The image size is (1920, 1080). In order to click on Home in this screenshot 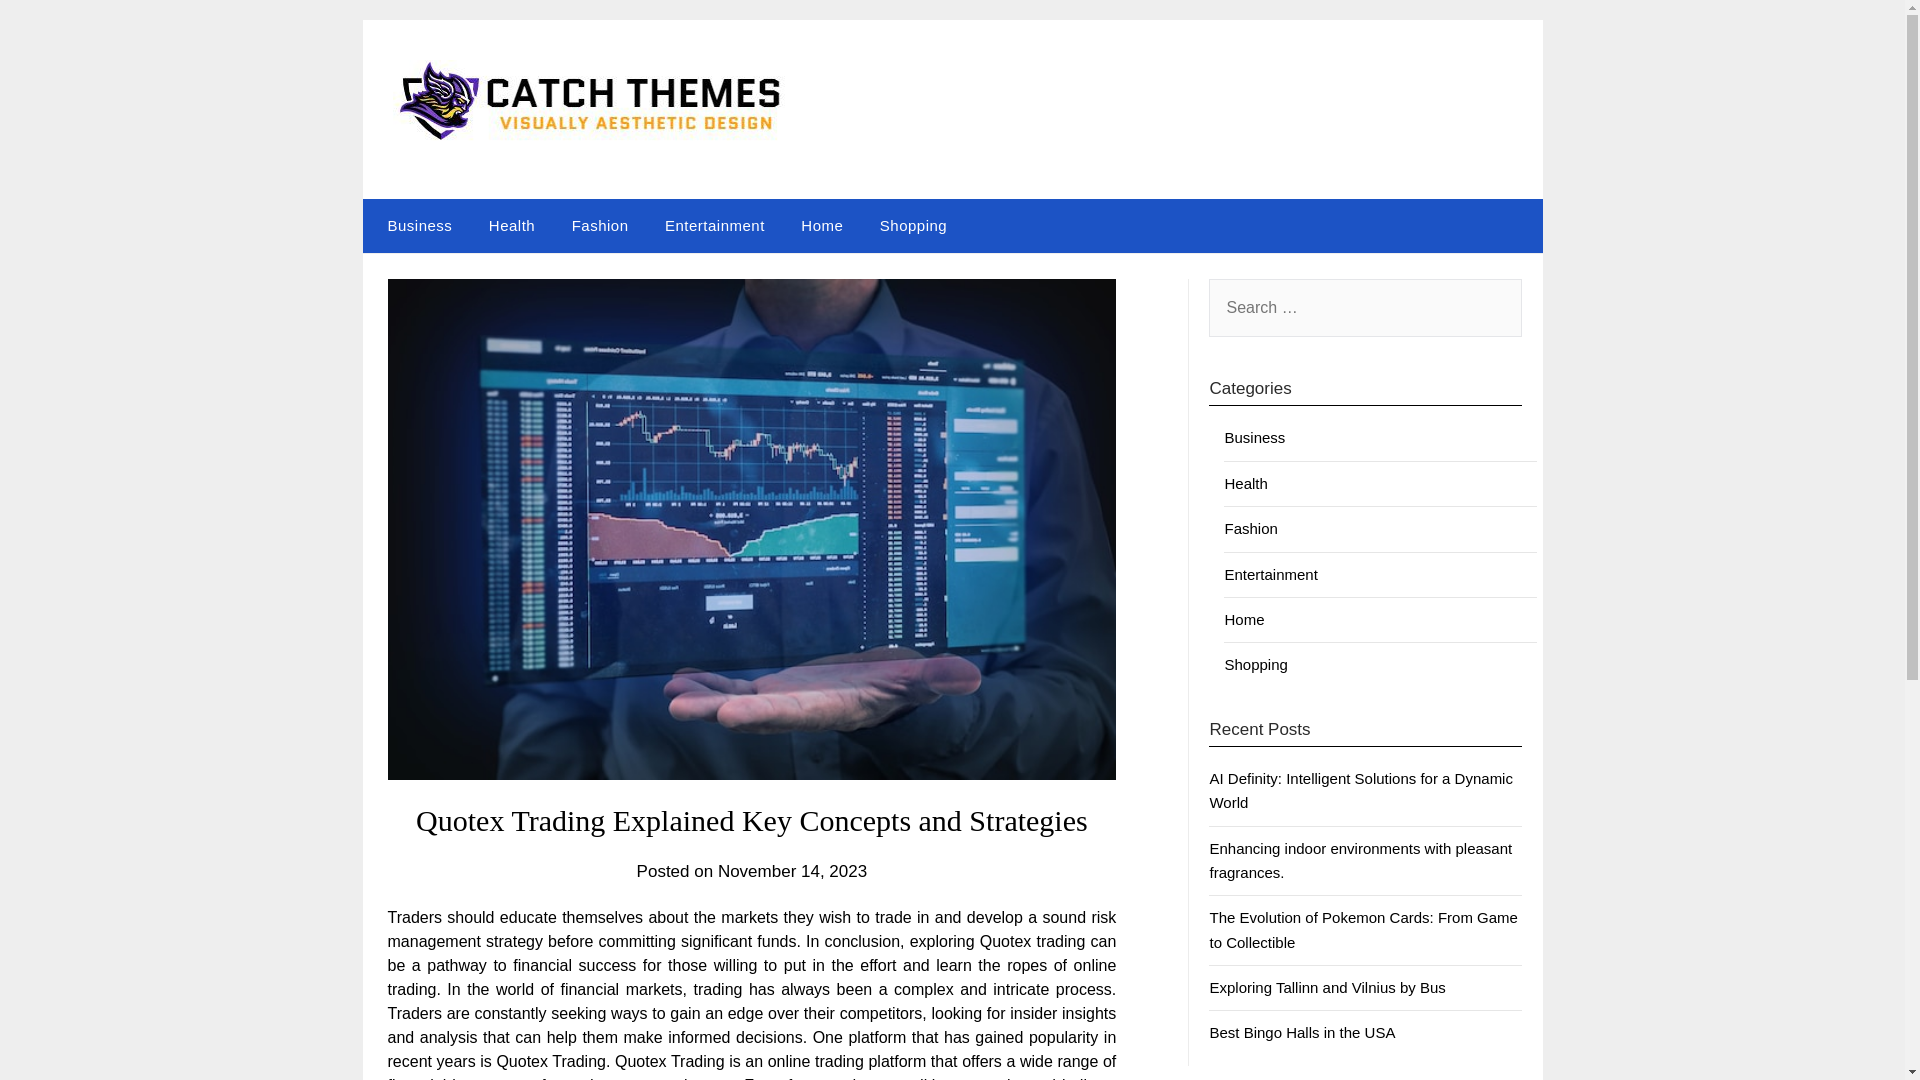, I will do `click(1244, 619)`.